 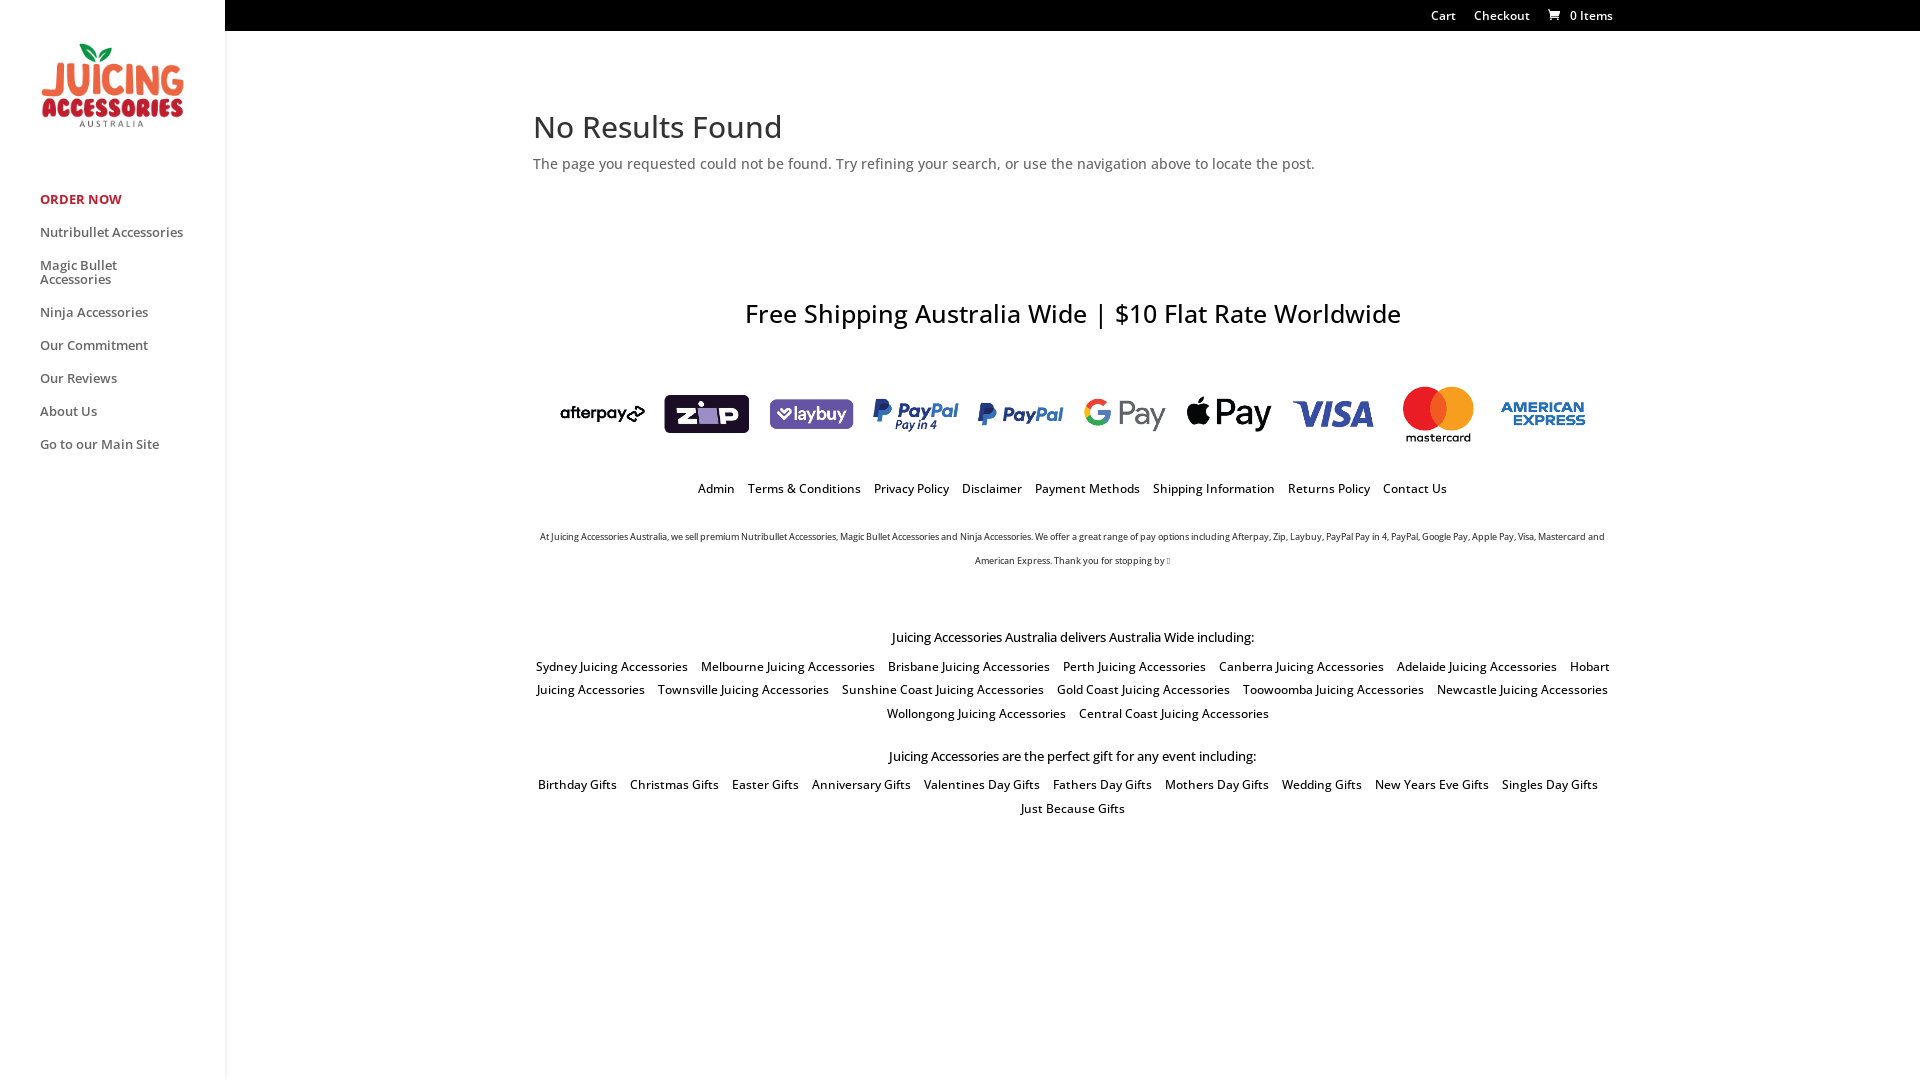 What do you see at coordinates (1431, 784) in the screenshot?
I see `New Years Eve Gifts` at bounding box center [1431, 784].